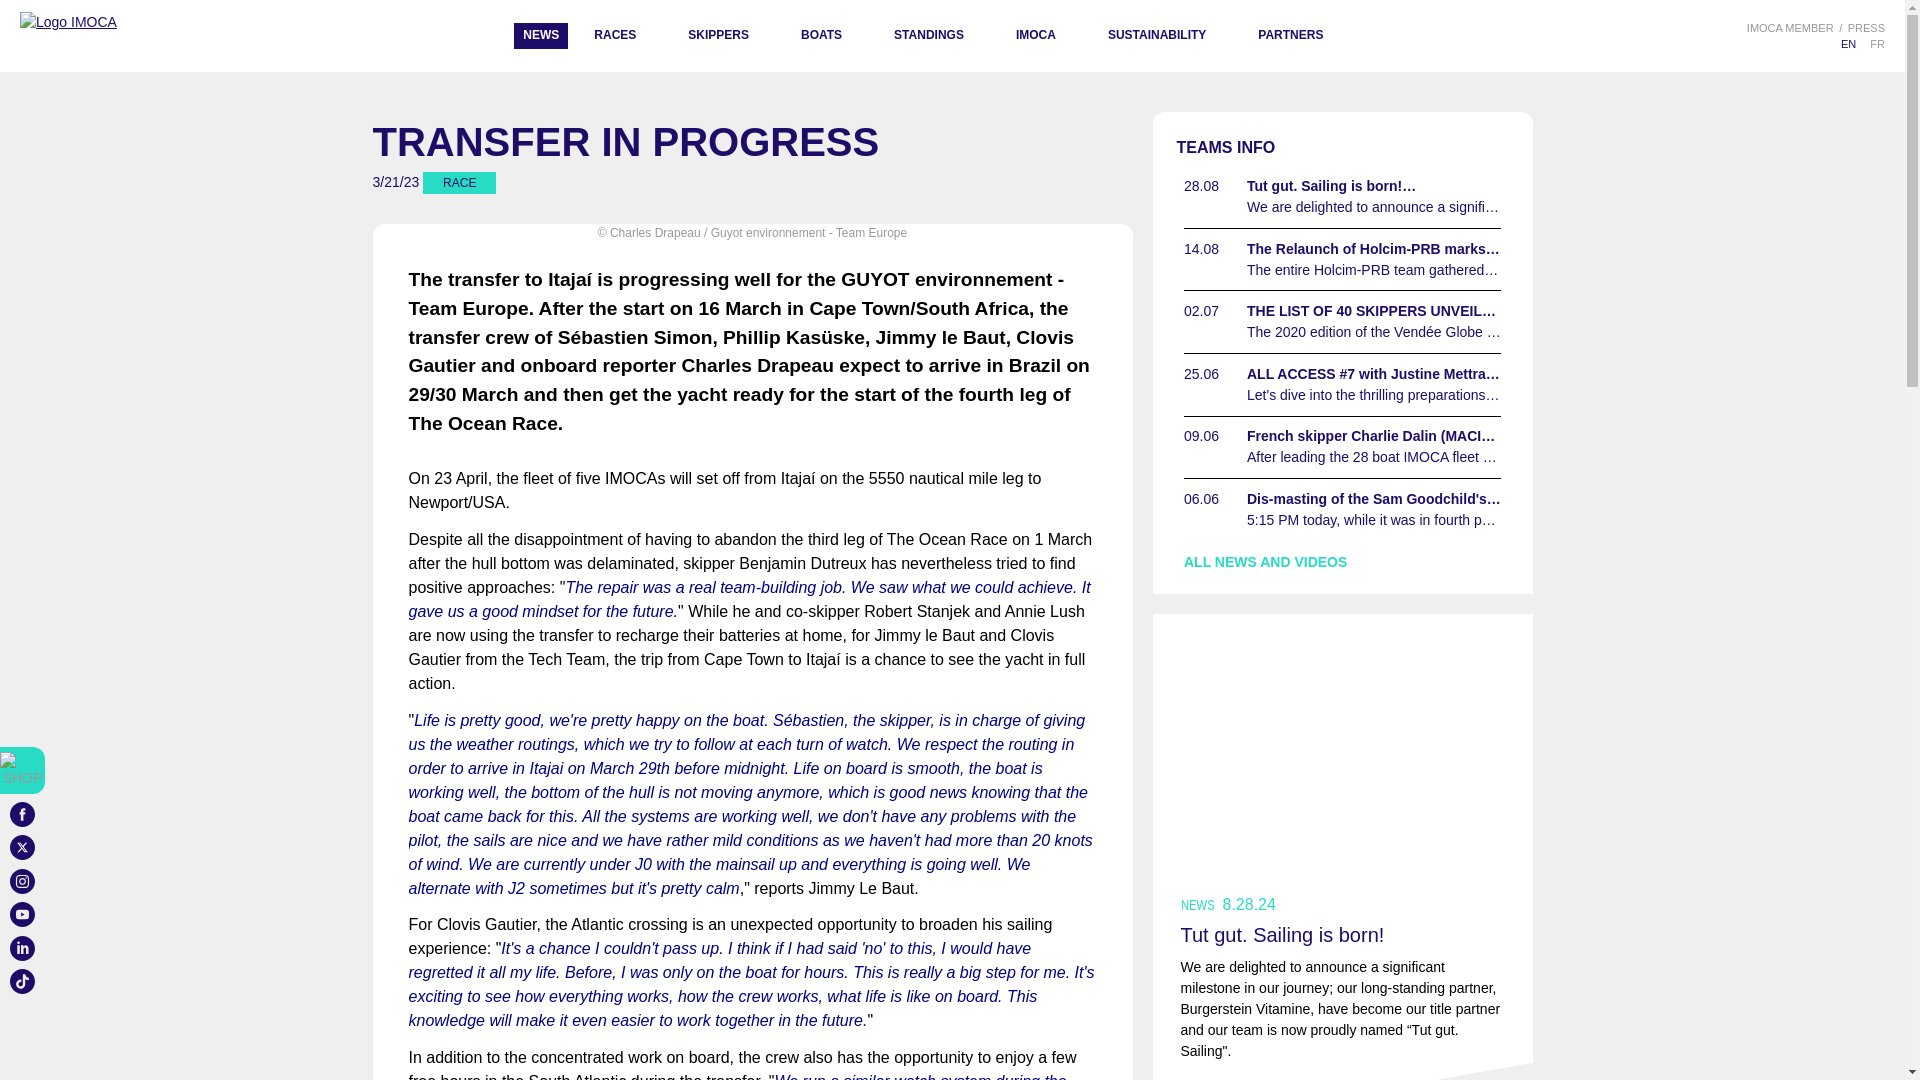  What do you see at coordinates (821, 35) in the screenshot?
I see `BOATS` at bounding box center [821, 35].